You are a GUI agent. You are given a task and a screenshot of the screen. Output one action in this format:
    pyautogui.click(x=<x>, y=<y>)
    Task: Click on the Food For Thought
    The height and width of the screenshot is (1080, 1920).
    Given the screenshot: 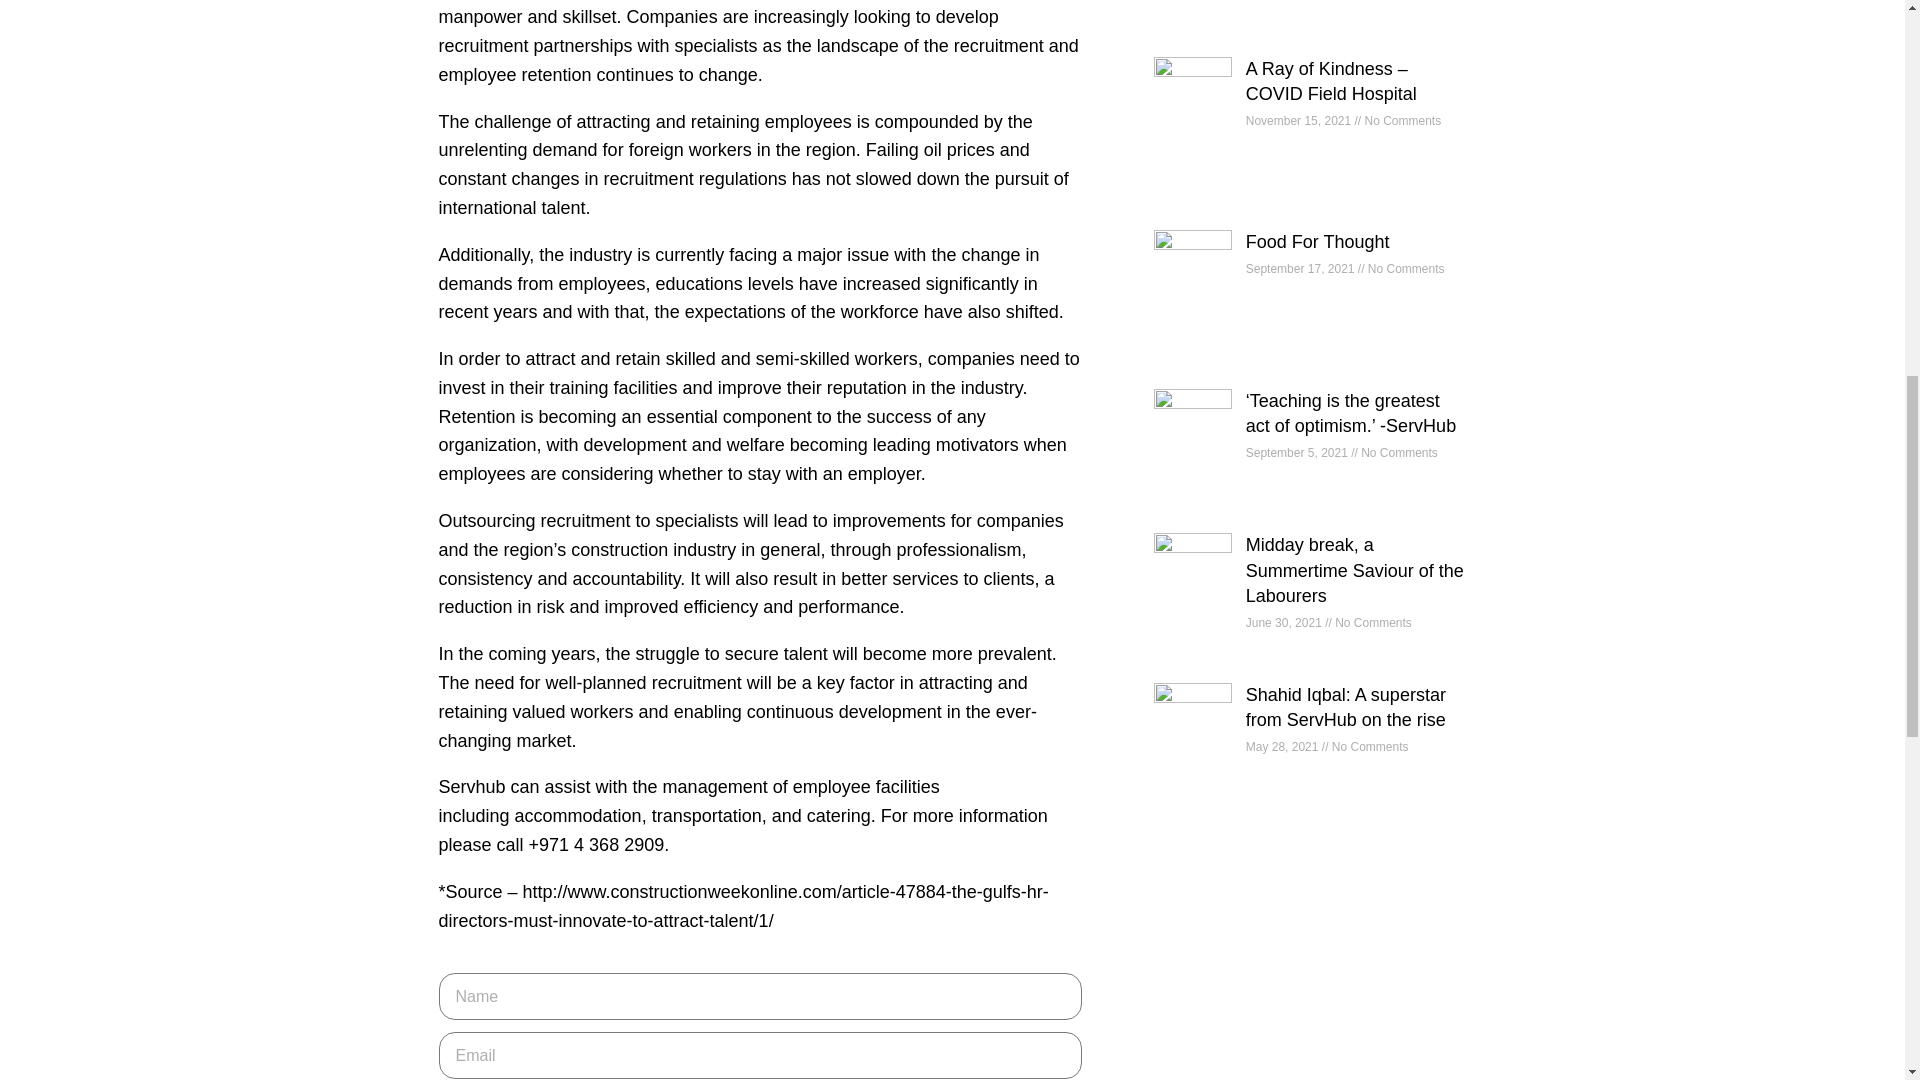 What is the action you would take?
    pyautogui.click(x=1318, y=242)
    